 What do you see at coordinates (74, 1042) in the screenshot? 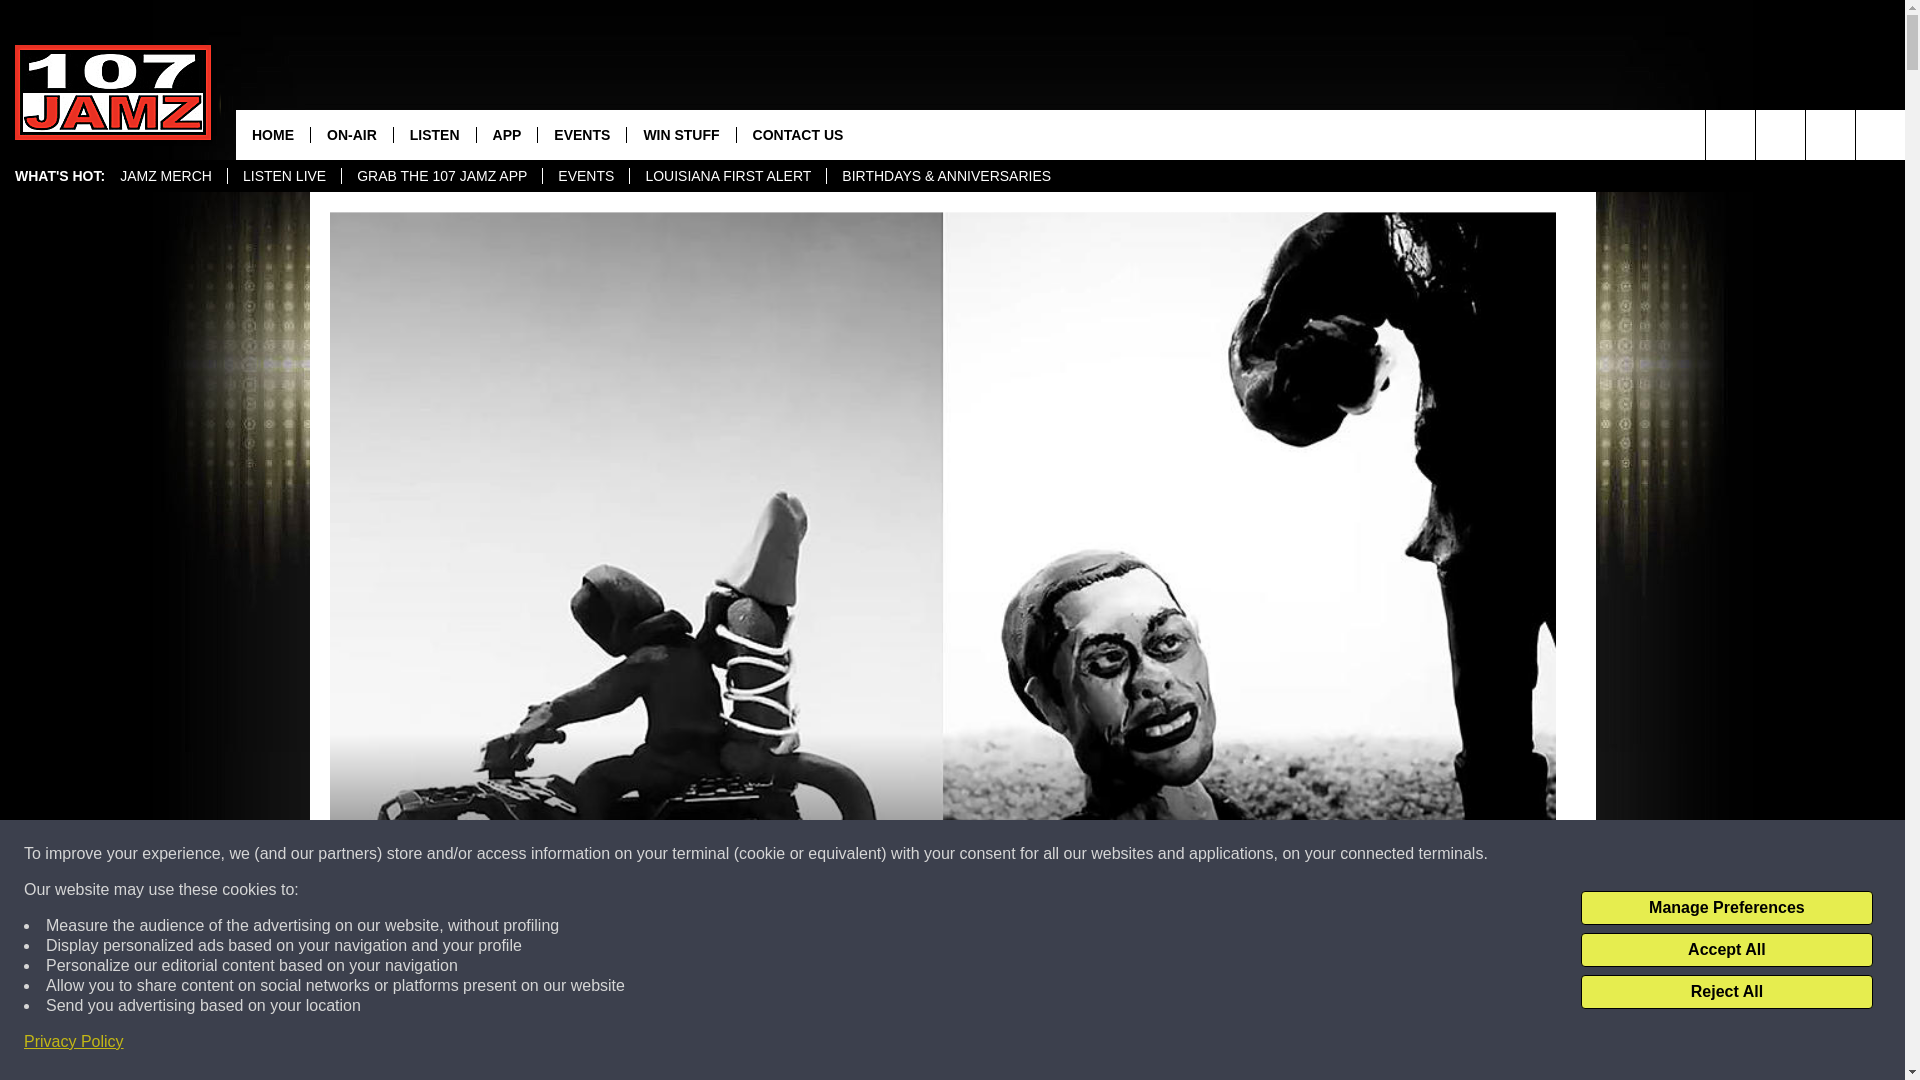
I see `Privacy Policy` at bounding box center [74, 1042].